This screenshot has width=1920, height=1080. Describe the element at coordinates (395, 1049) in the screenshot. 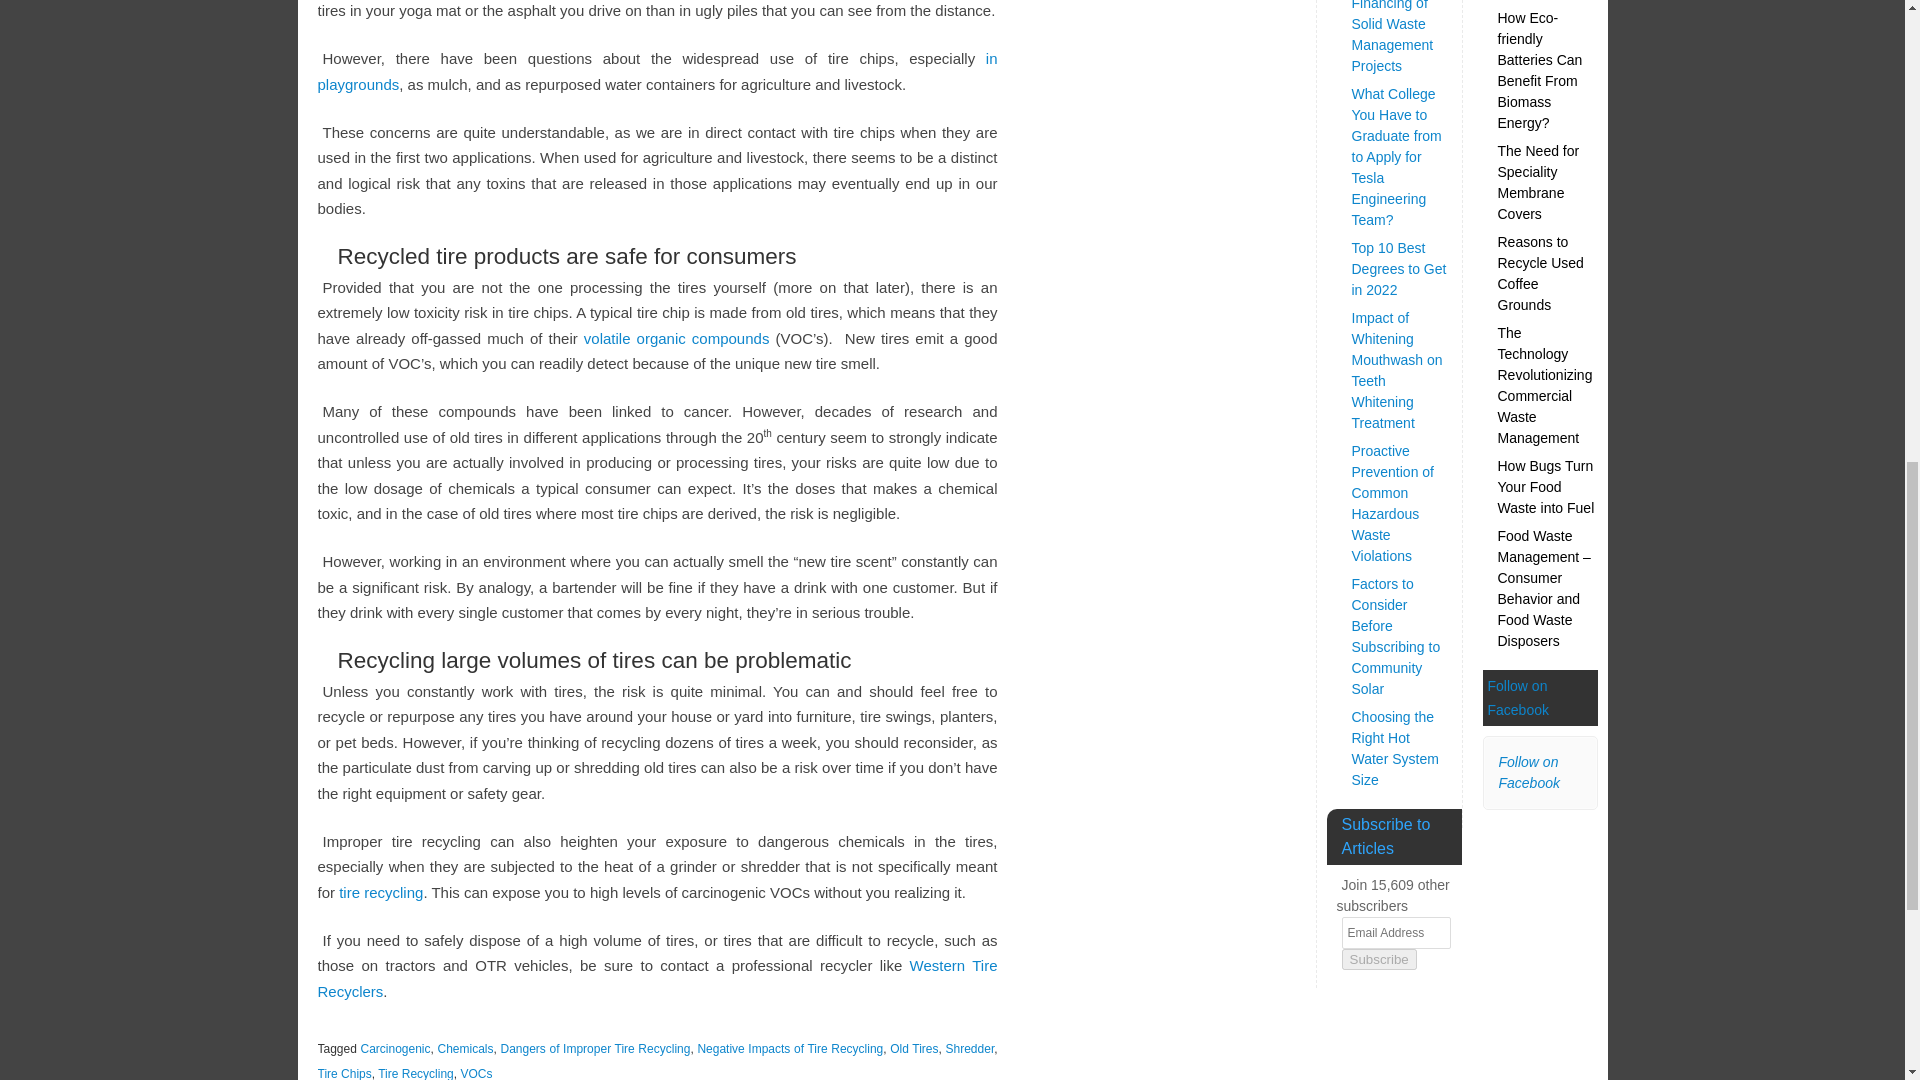

I see `Carcinogenic` at that location.